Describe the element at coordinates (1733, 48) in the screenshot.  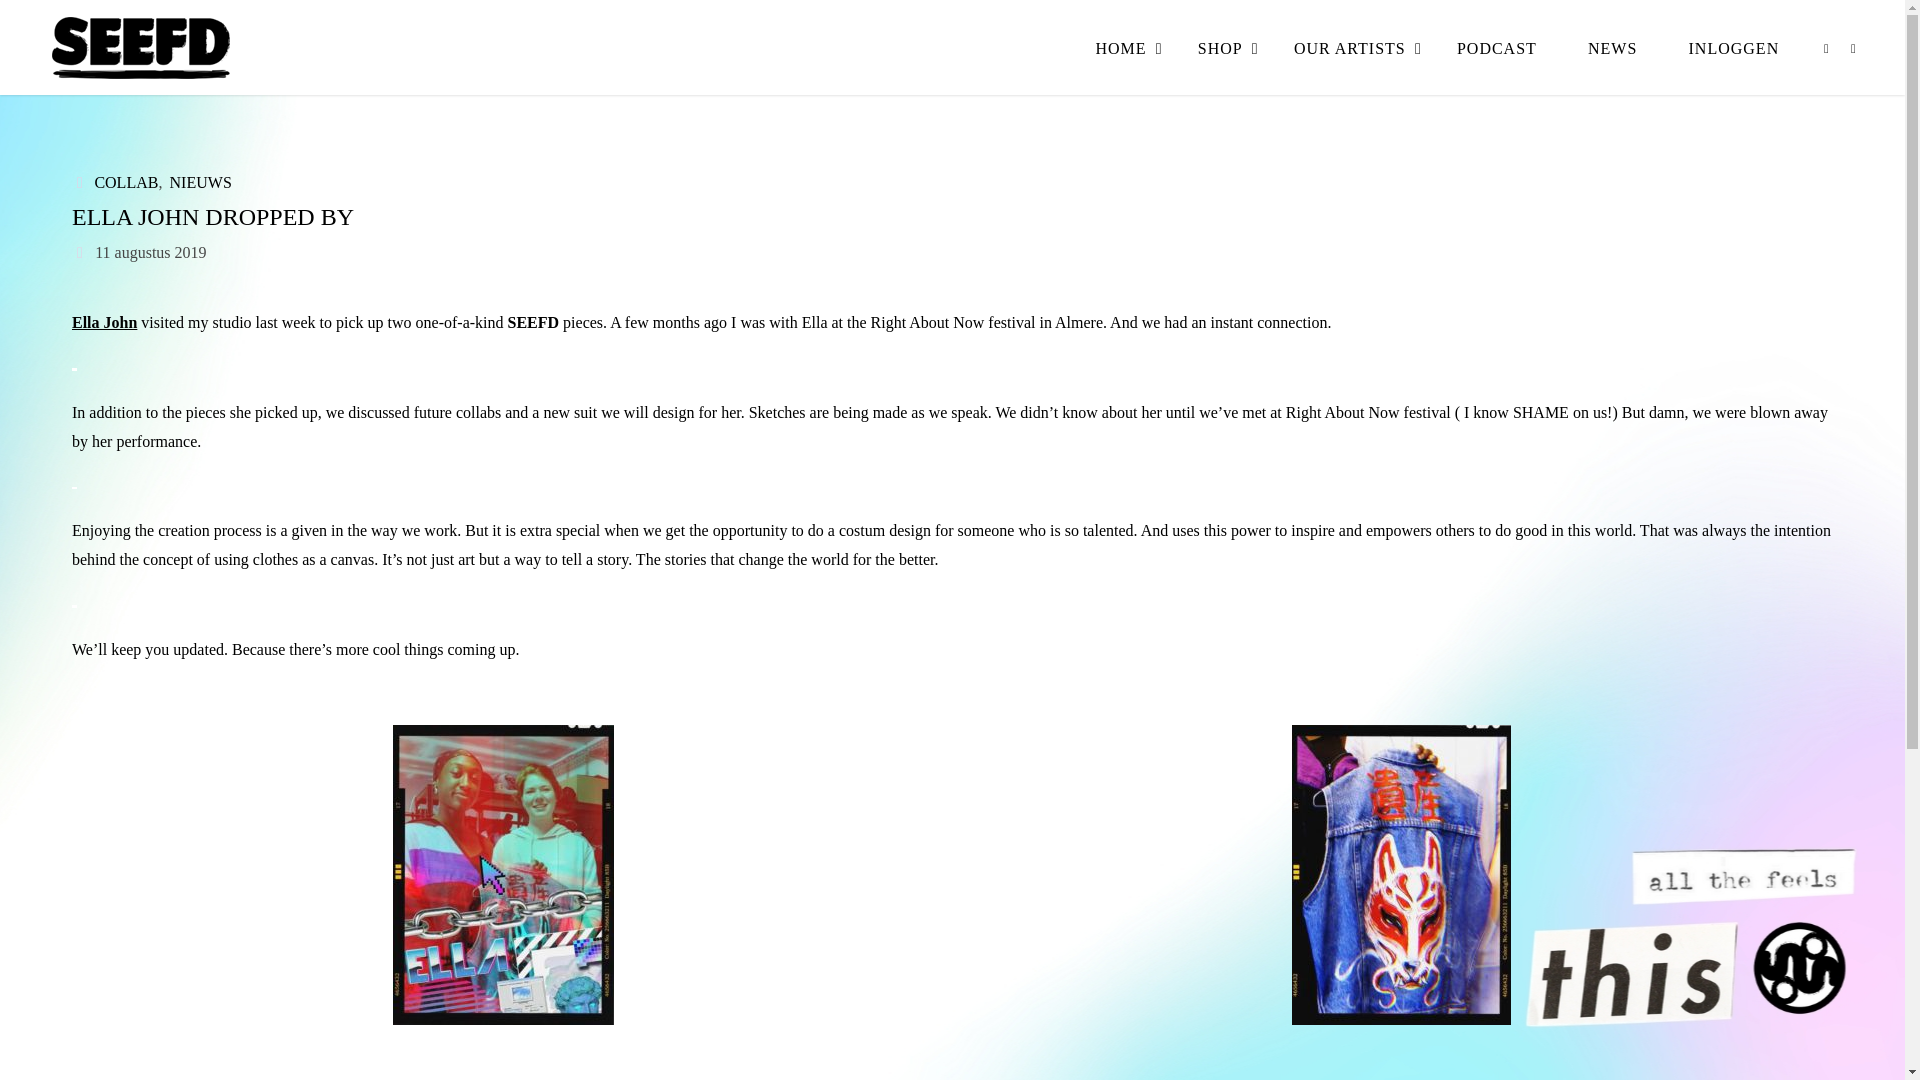
I see `INLOGGEN` at that location.